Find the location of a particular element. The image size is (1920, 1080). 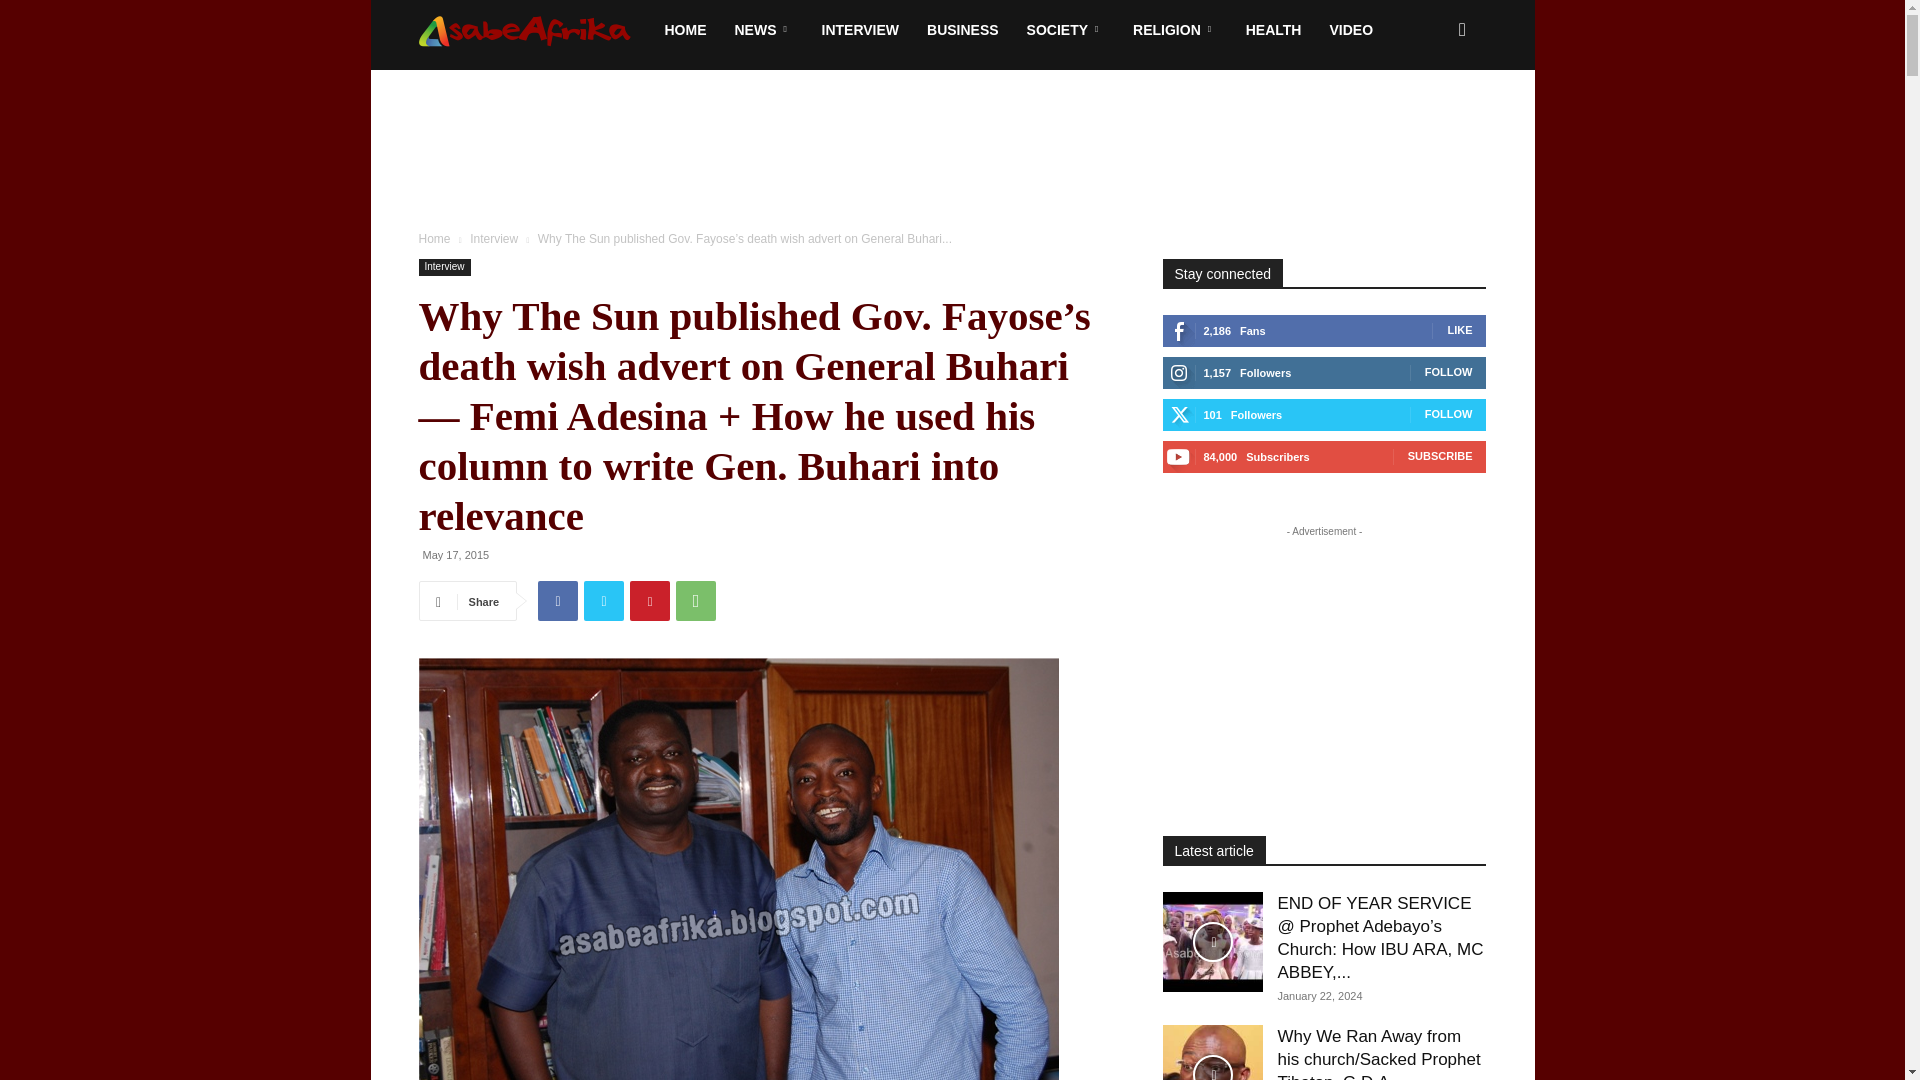

Twitter is located at coordinates (604, 601).